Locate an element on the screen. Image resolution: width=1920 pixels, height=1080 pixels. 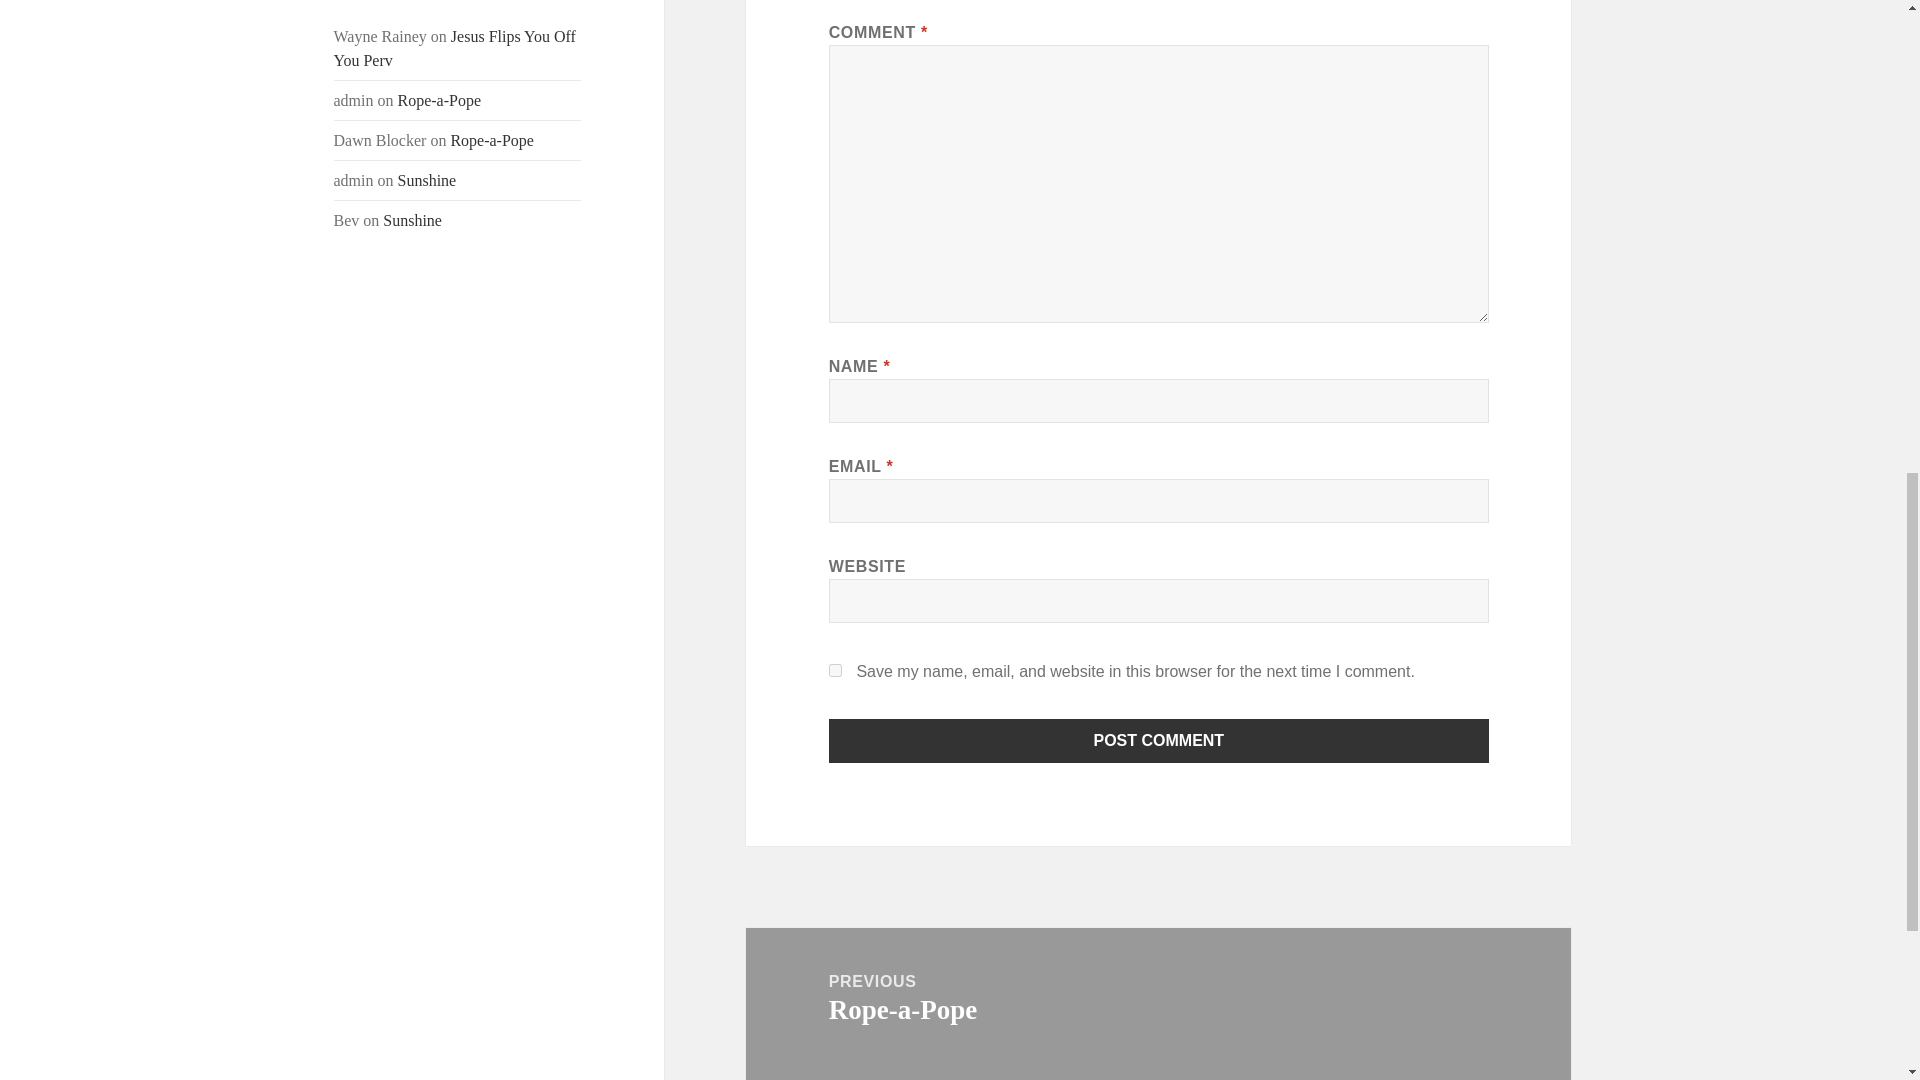
Sunshine is located at coordinates (412, 220).